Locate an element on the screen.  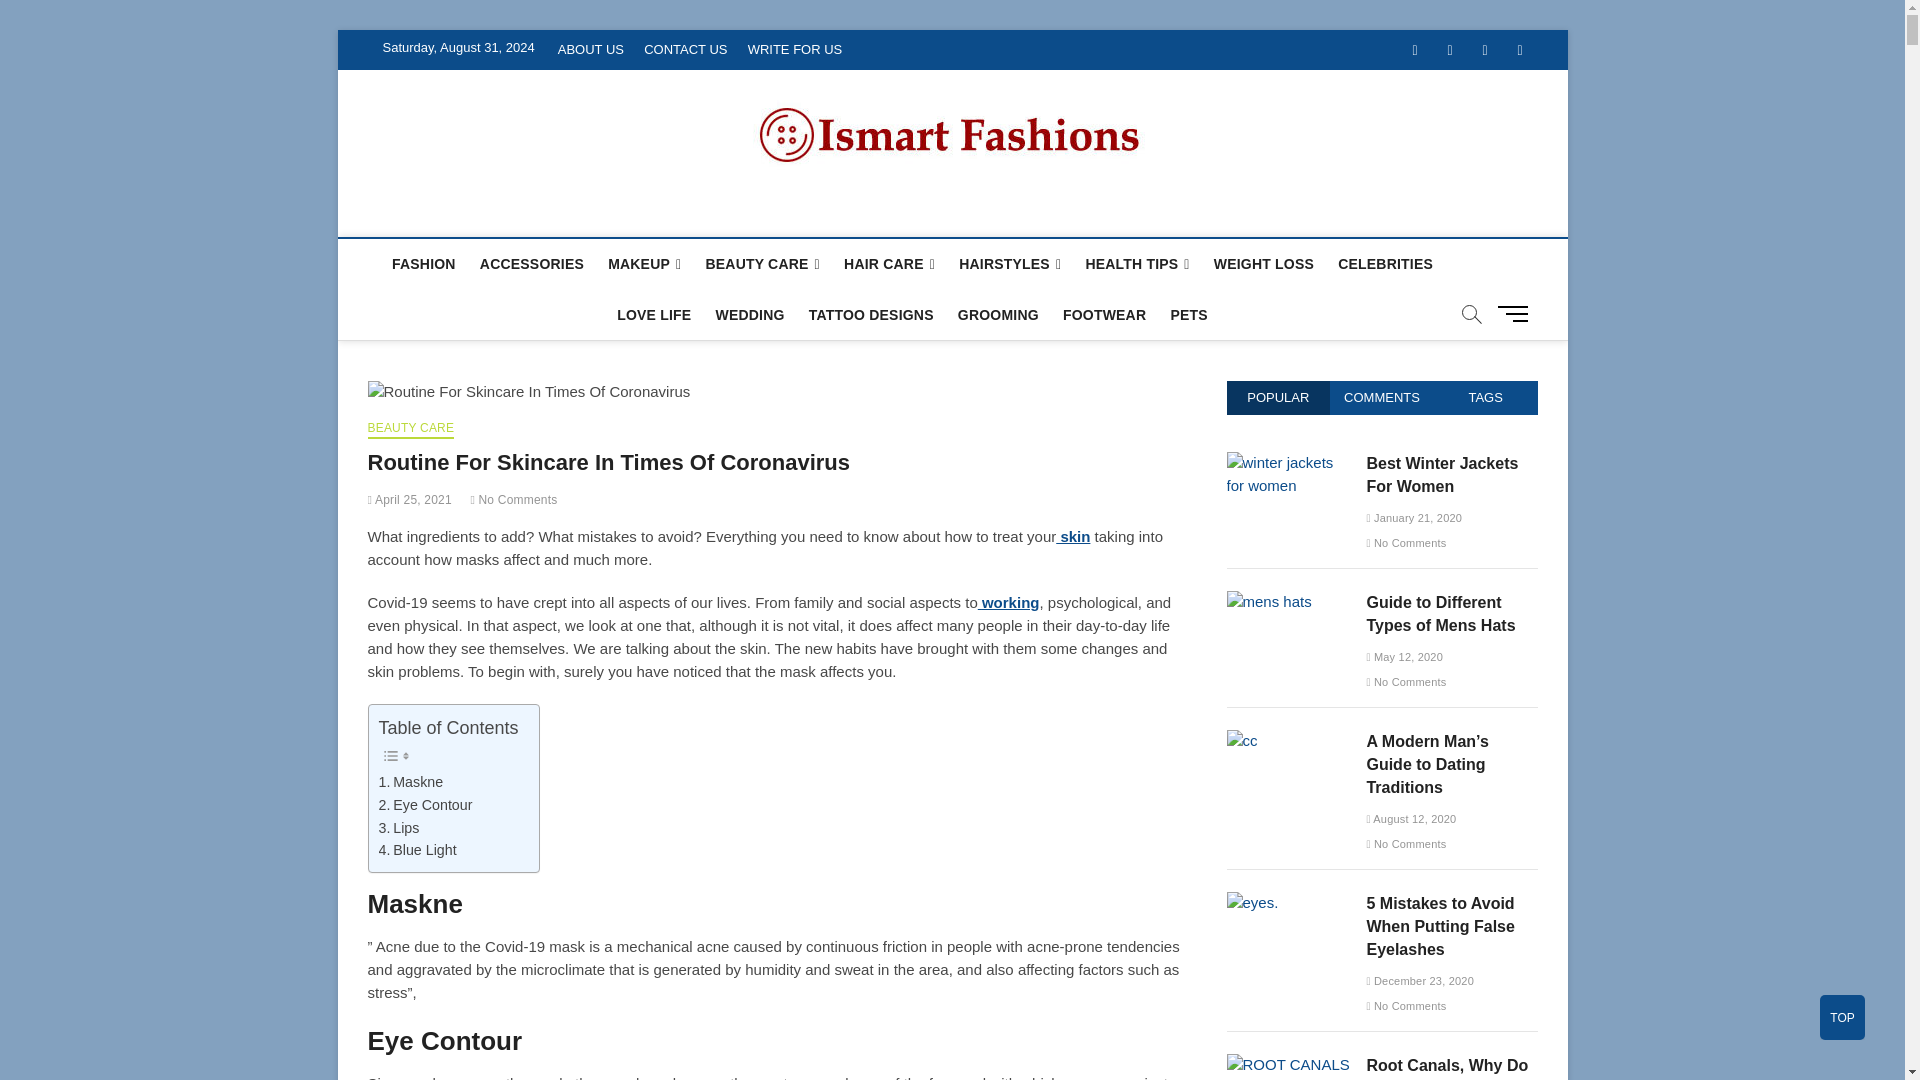
WRITE FOR US is located at coordinates (794, 50).